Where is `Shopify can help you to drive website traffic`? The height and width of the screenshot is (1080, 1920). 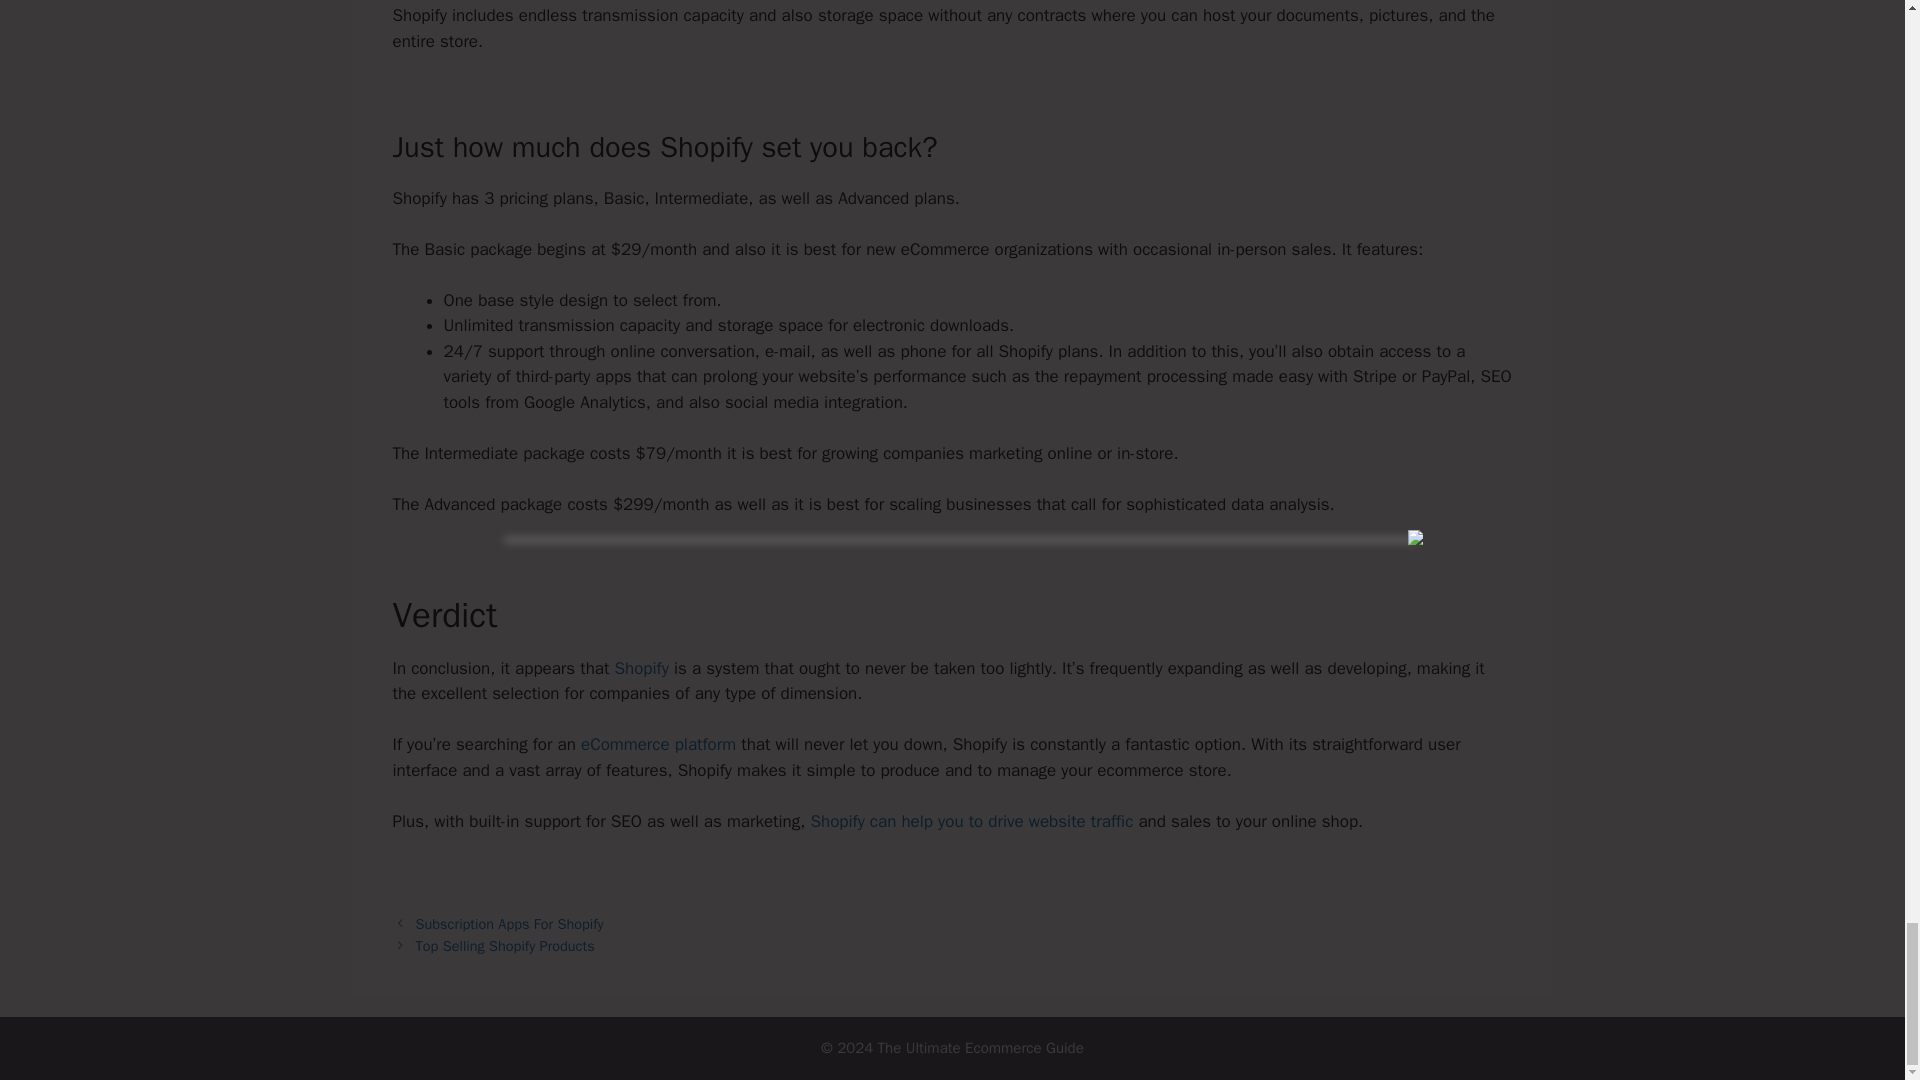
Shopify can help you to drive website traffic is located at coordinates (971, 821).